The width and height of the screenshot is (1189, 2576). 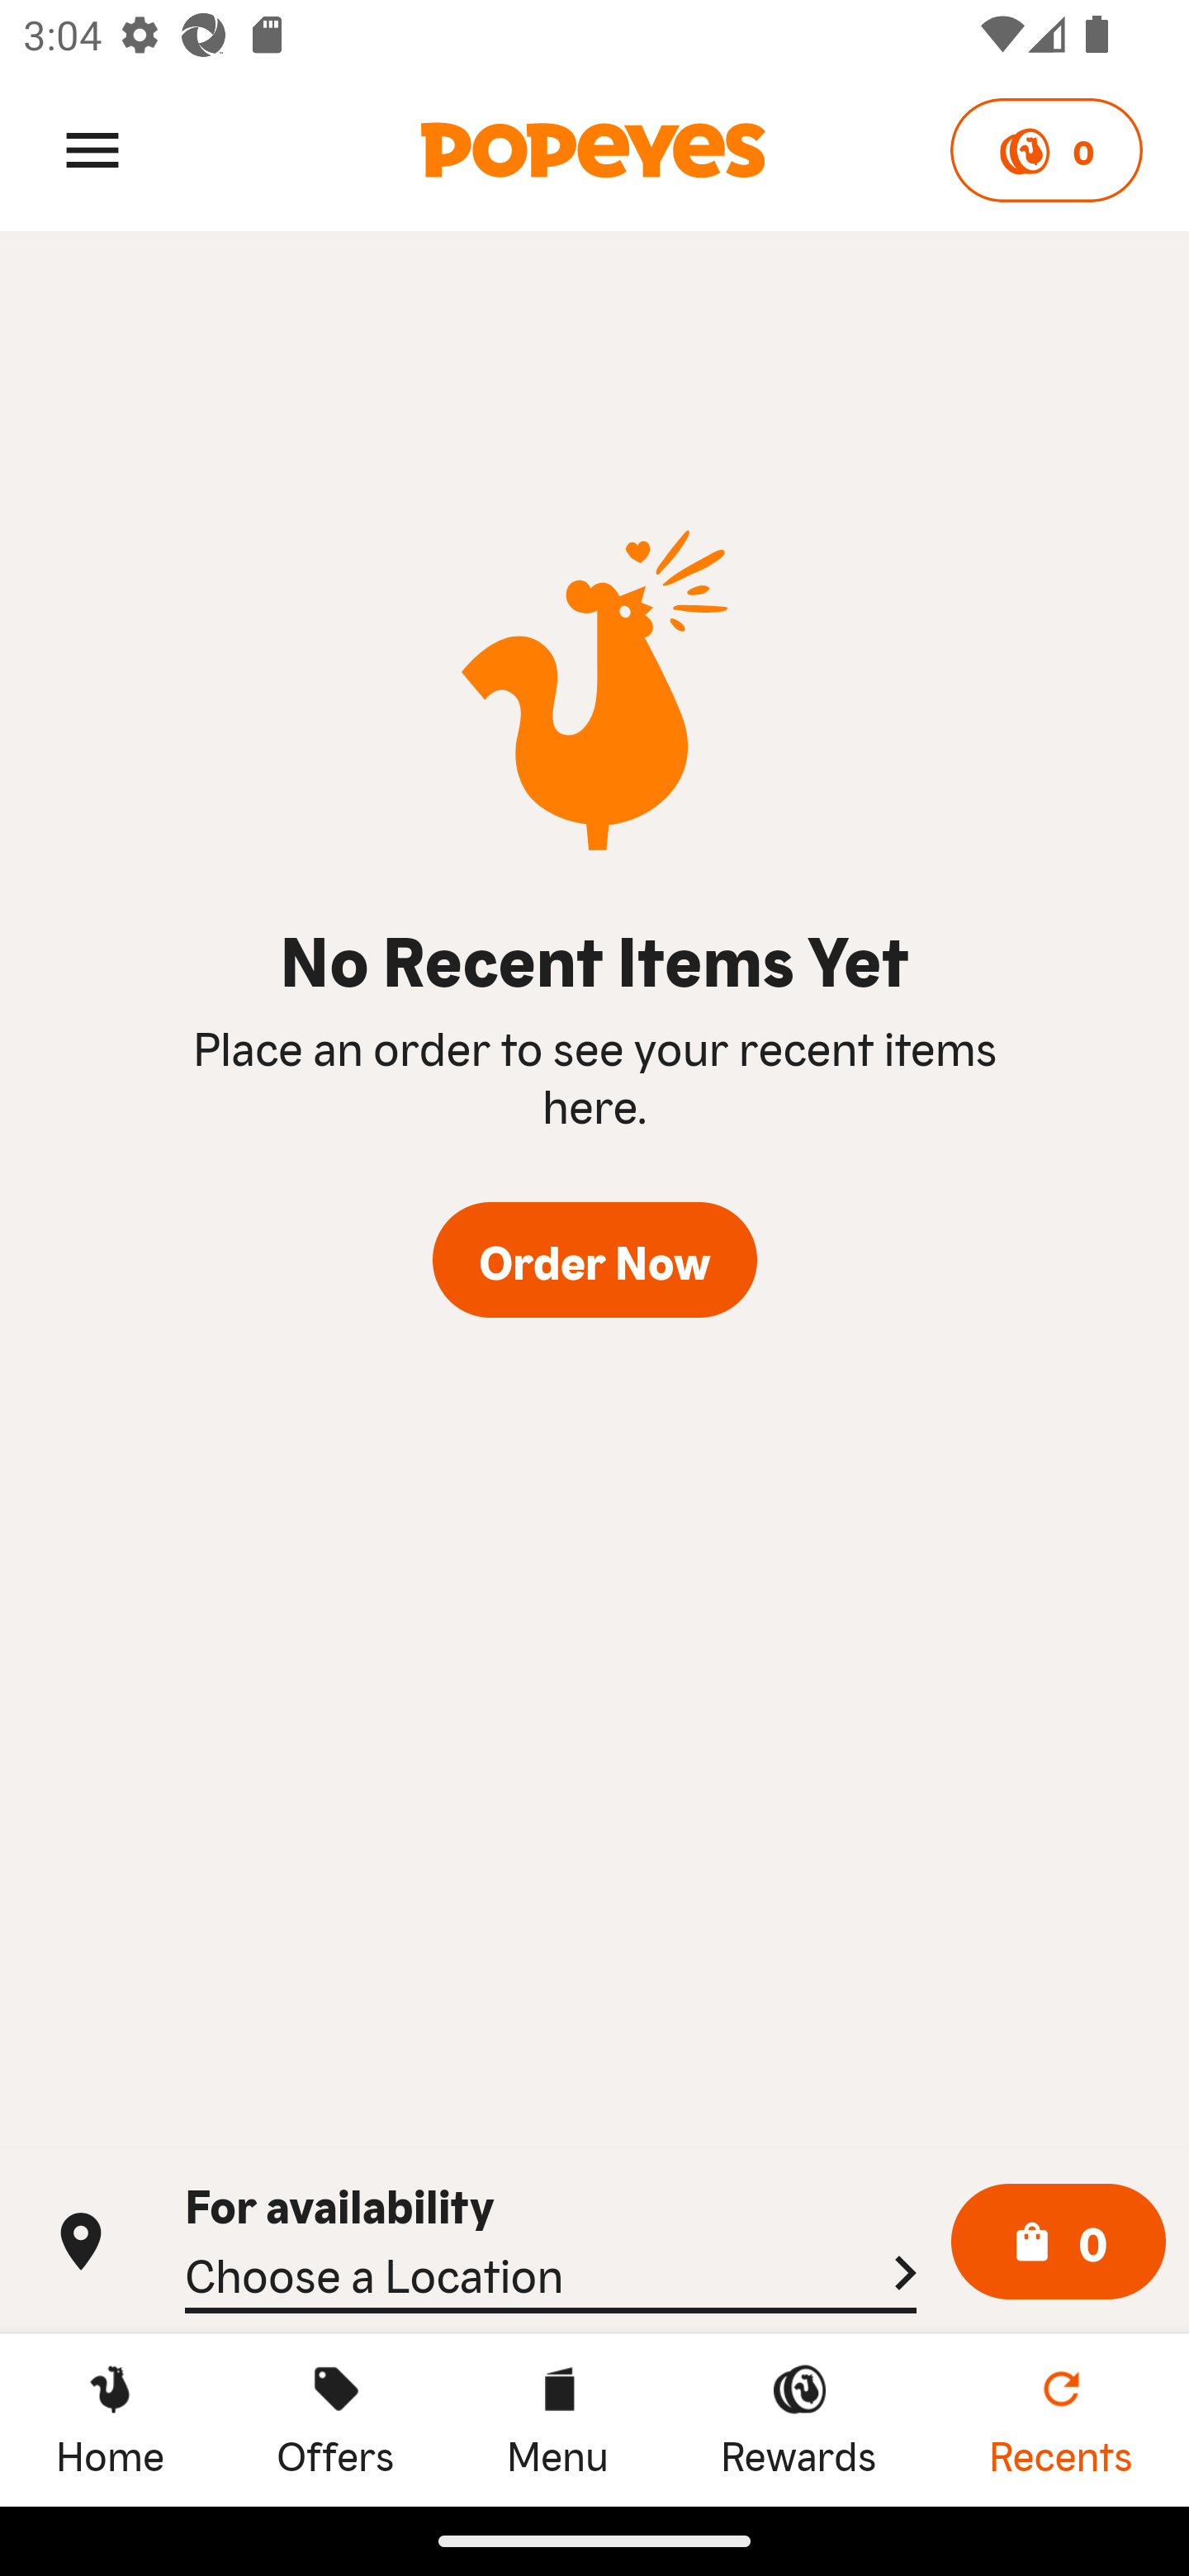 What do you see at coordinates (335, 2419) in the screenshot?
I see `Offers Offers Offers` at bounding box center [335, 2419].